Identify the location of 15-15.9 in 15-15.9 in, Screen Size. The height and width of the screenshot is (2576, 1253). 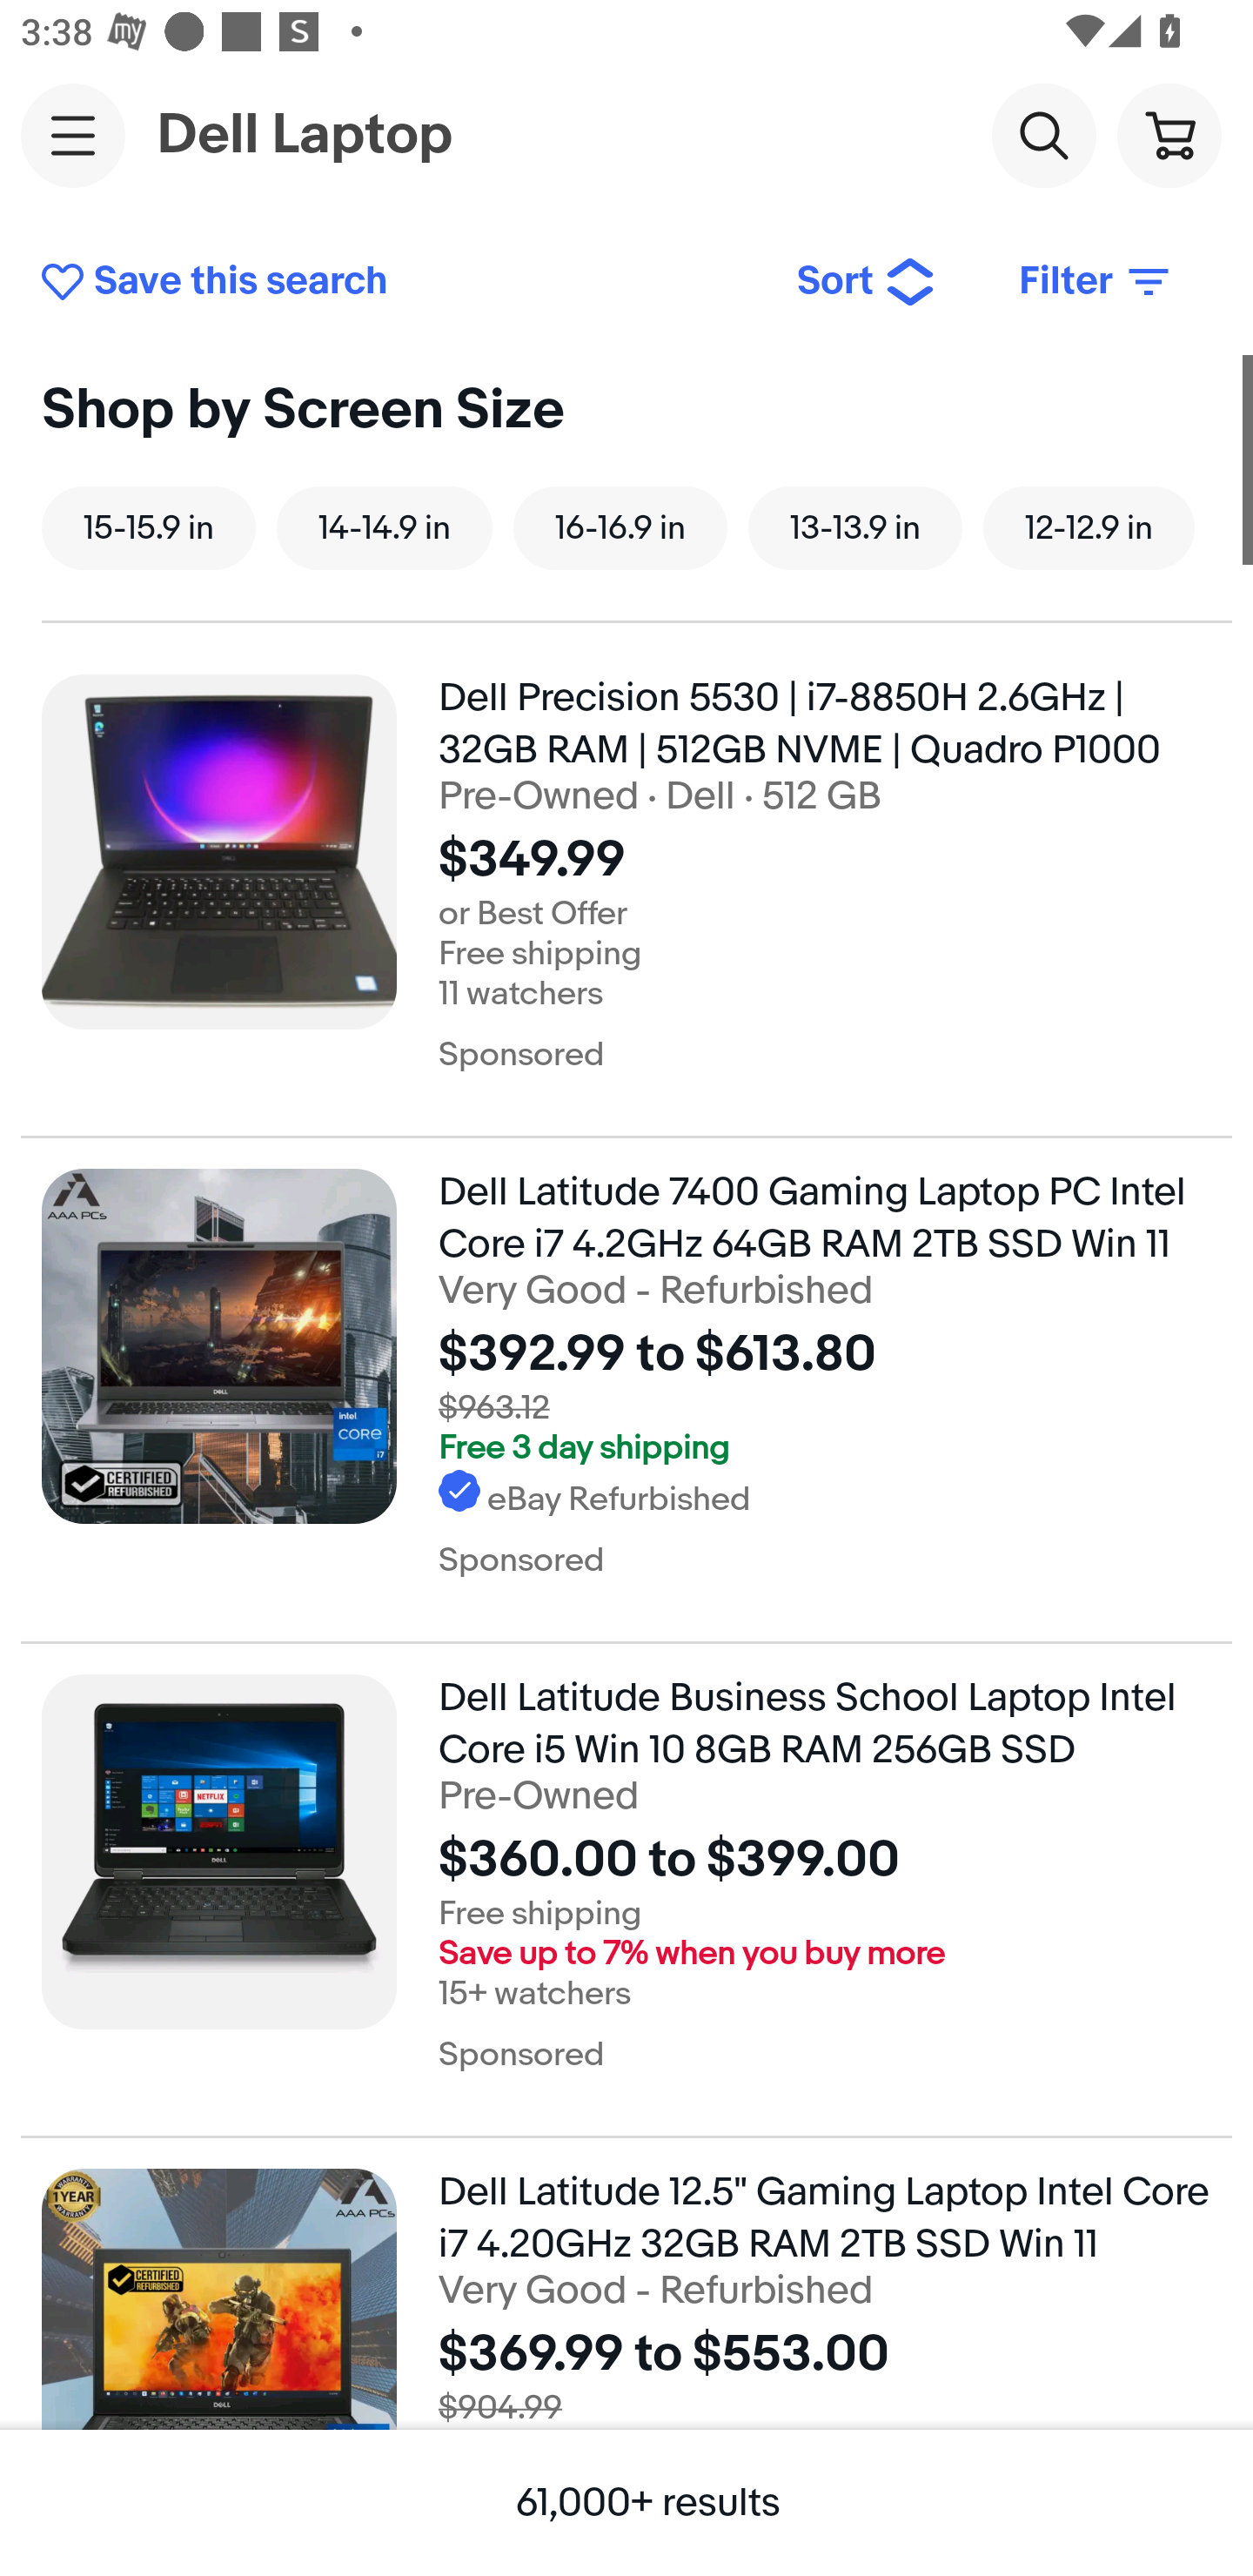
(148, 527).